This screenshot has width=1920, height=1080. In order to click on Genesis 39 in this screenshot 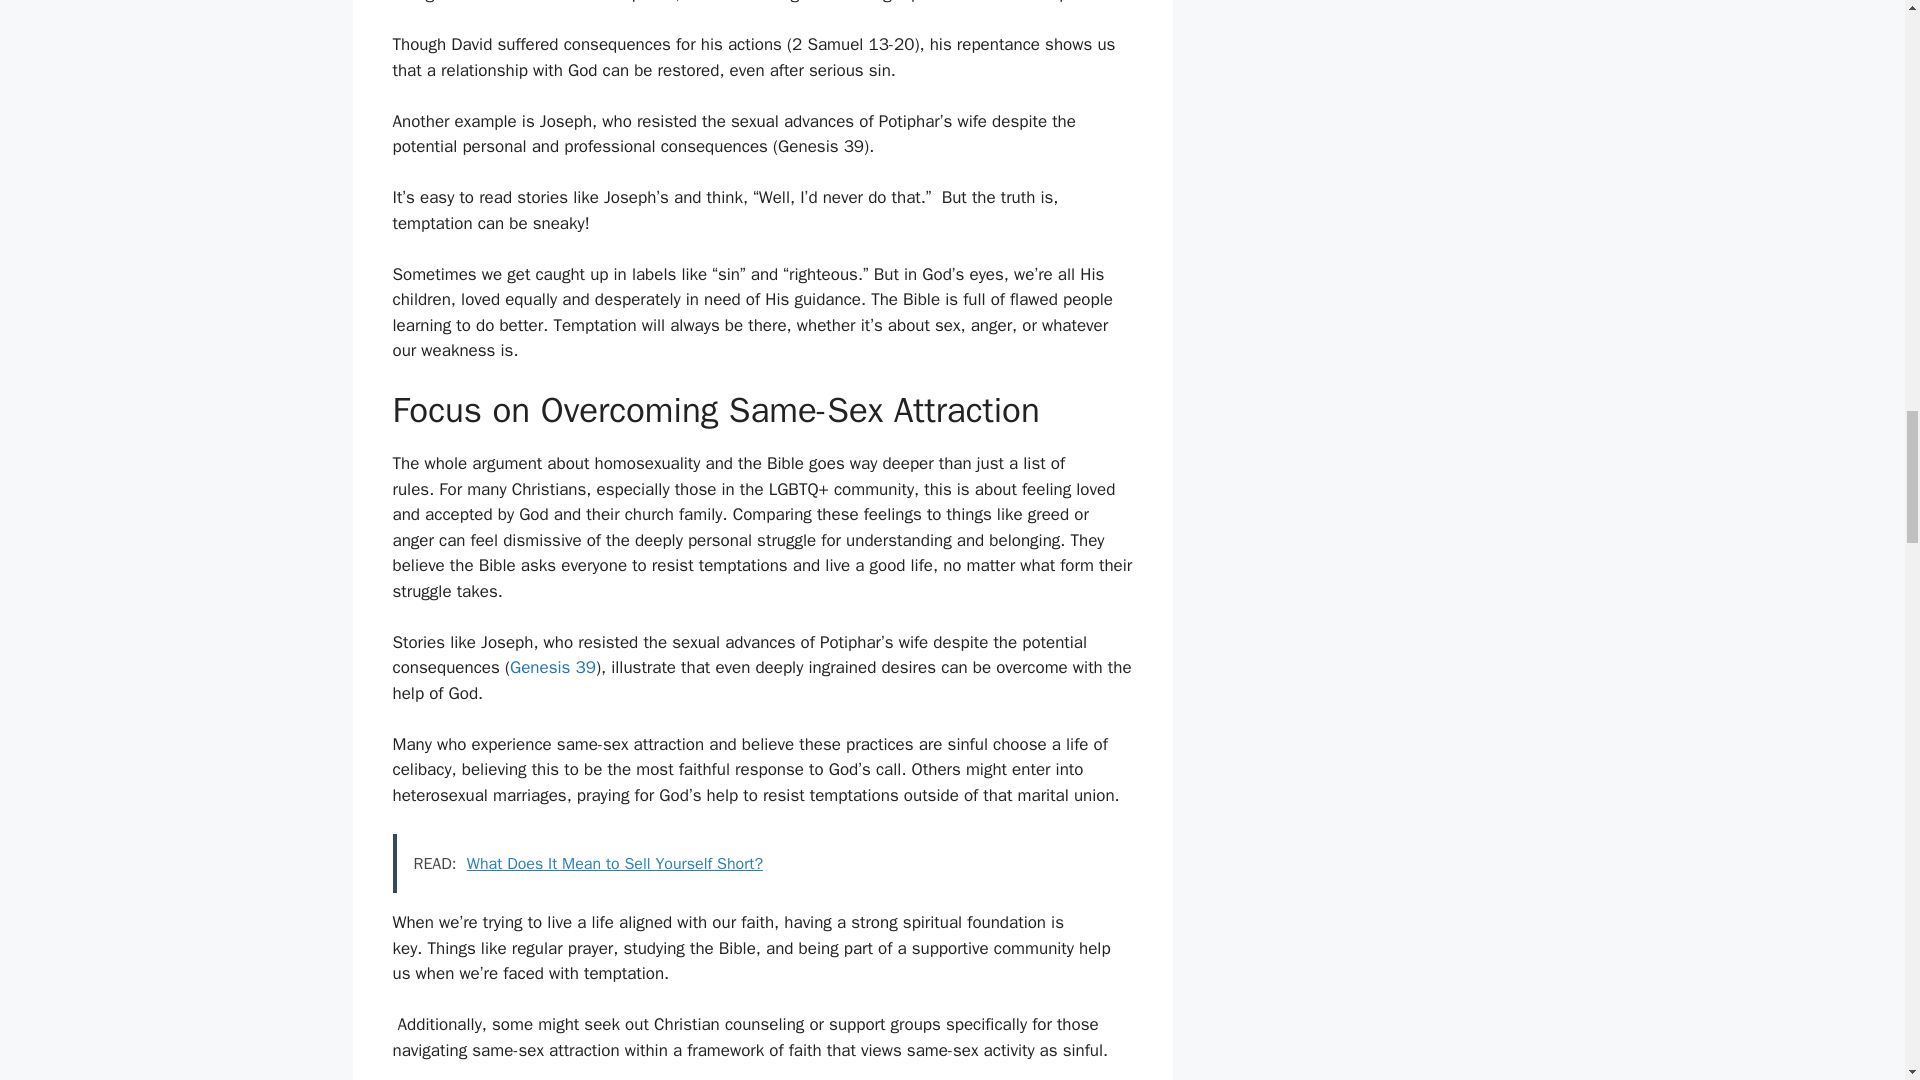, I will do `click(552, 667)`.